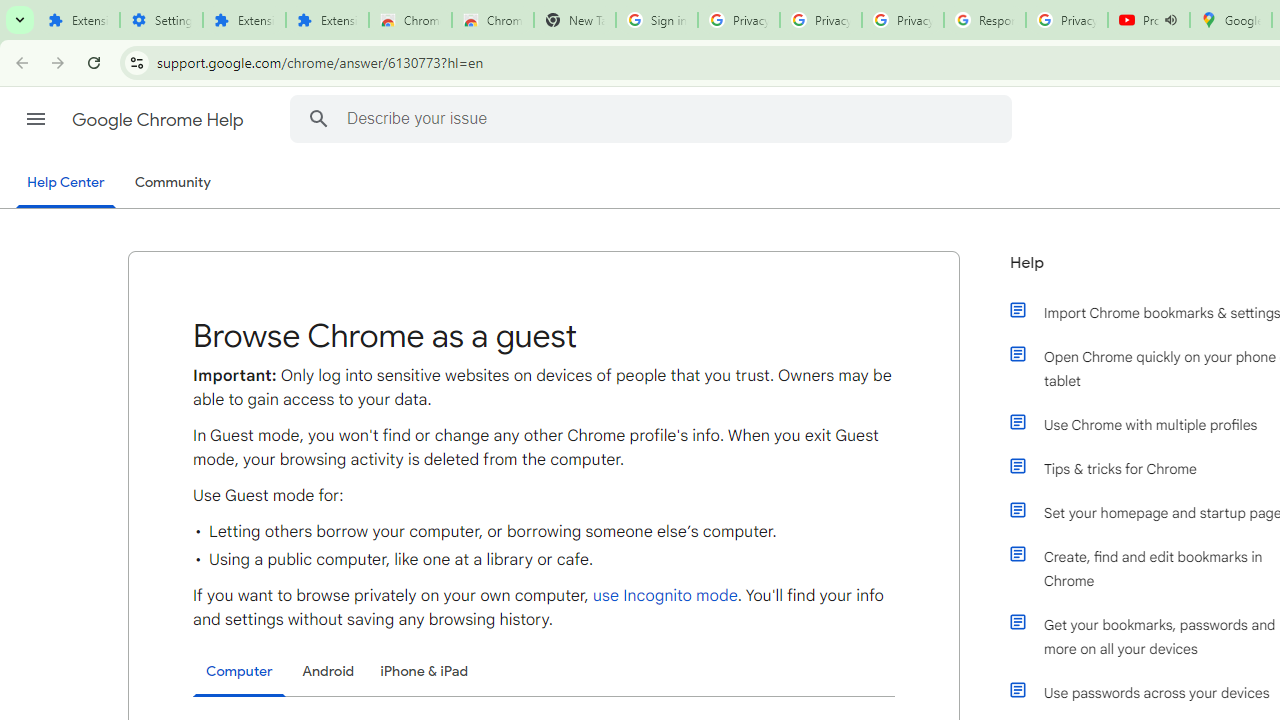 The height and width of the screenshot is (720, 1280). Describe the element at coordinates (654, 118) in the screenshot. I see `Describe your issue` at that location.